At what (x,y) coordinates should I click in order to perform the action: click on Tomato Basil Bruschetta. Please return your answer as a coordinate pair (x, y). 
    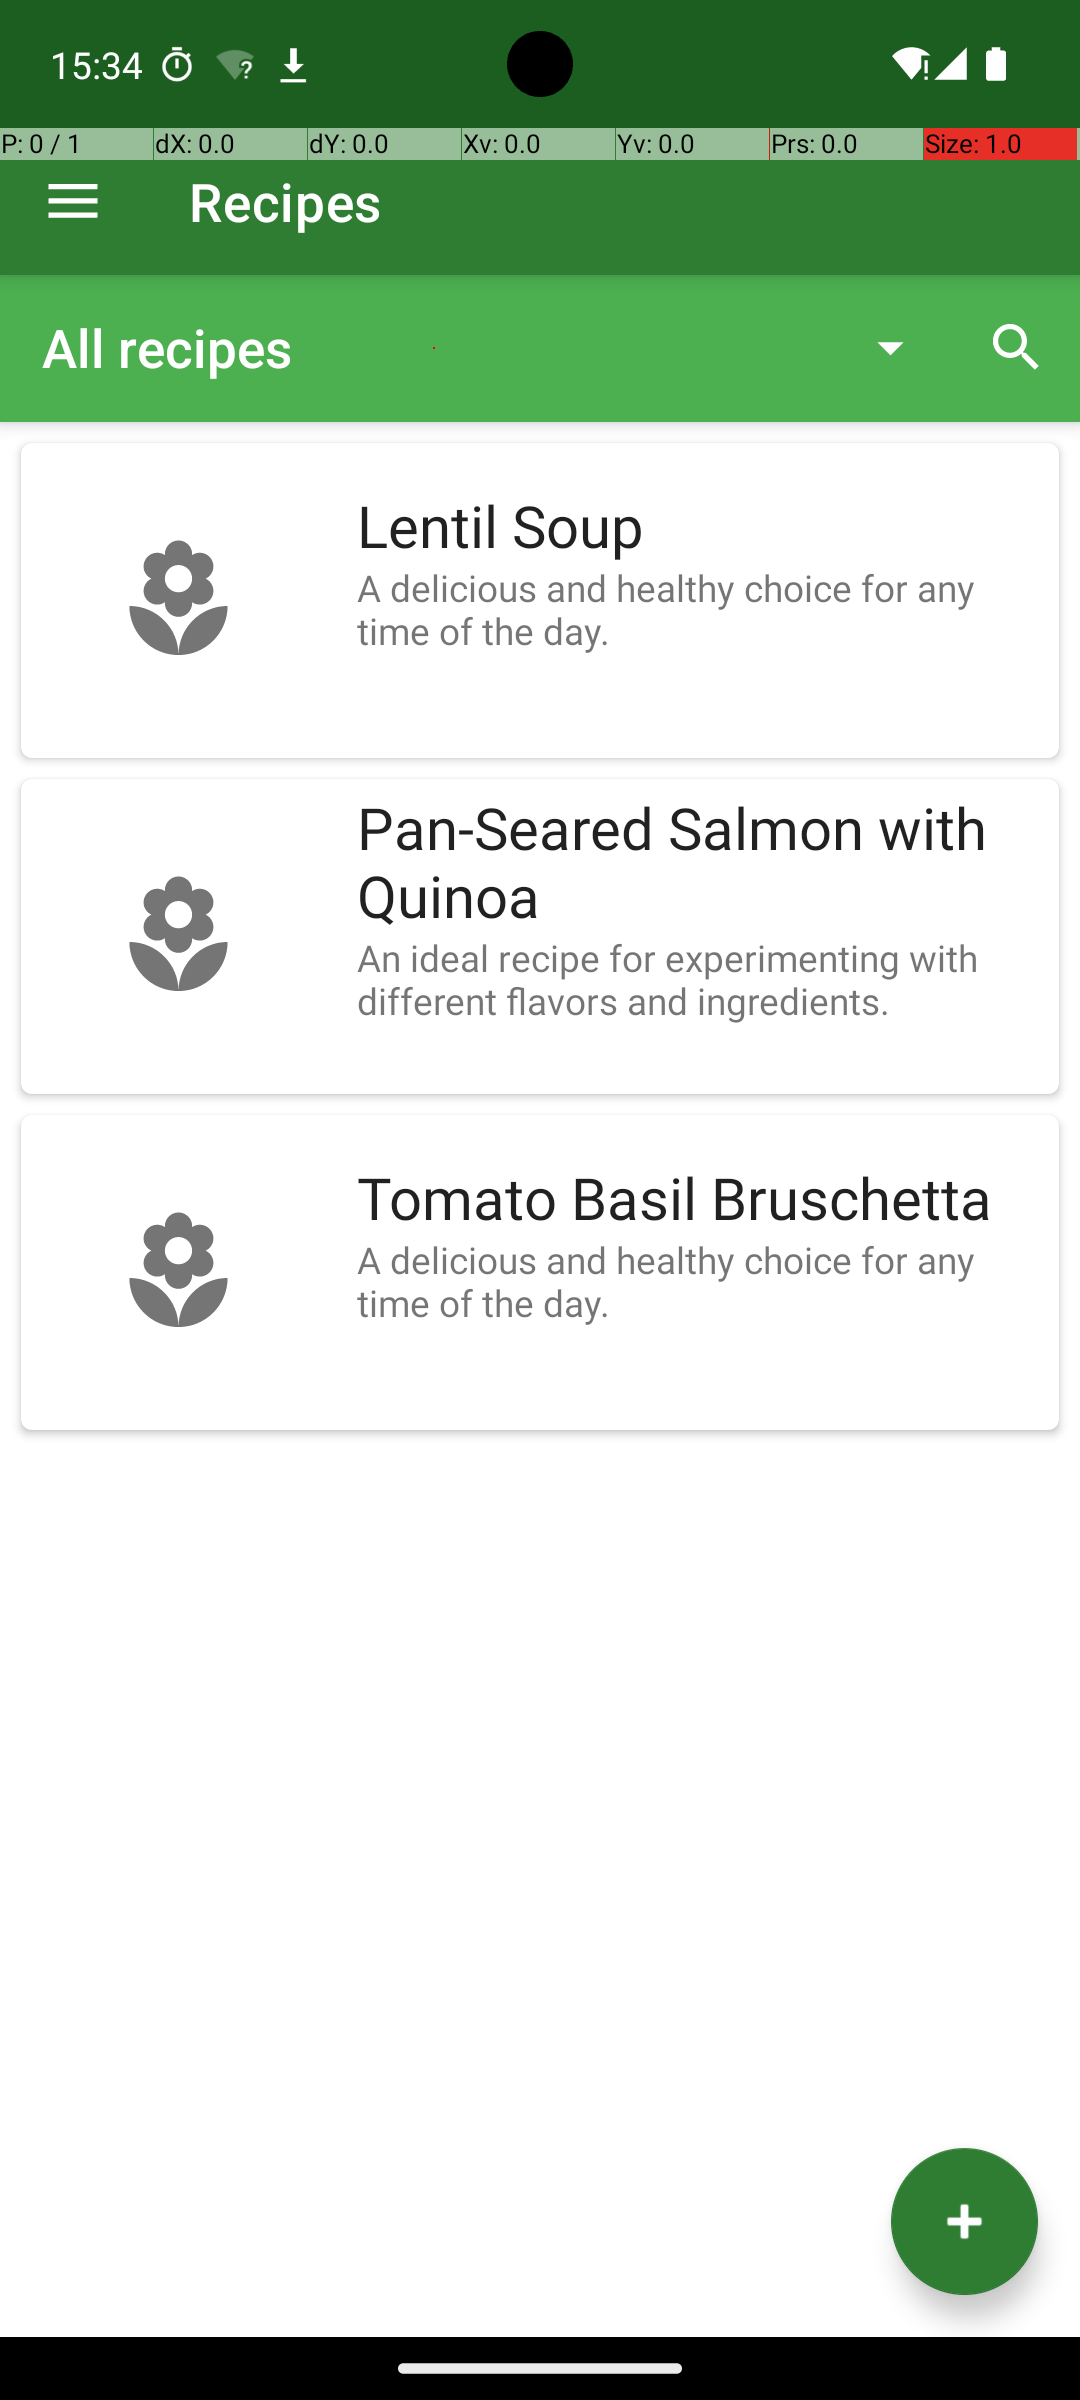
    Looking at the image, I should click on (698, 1200).